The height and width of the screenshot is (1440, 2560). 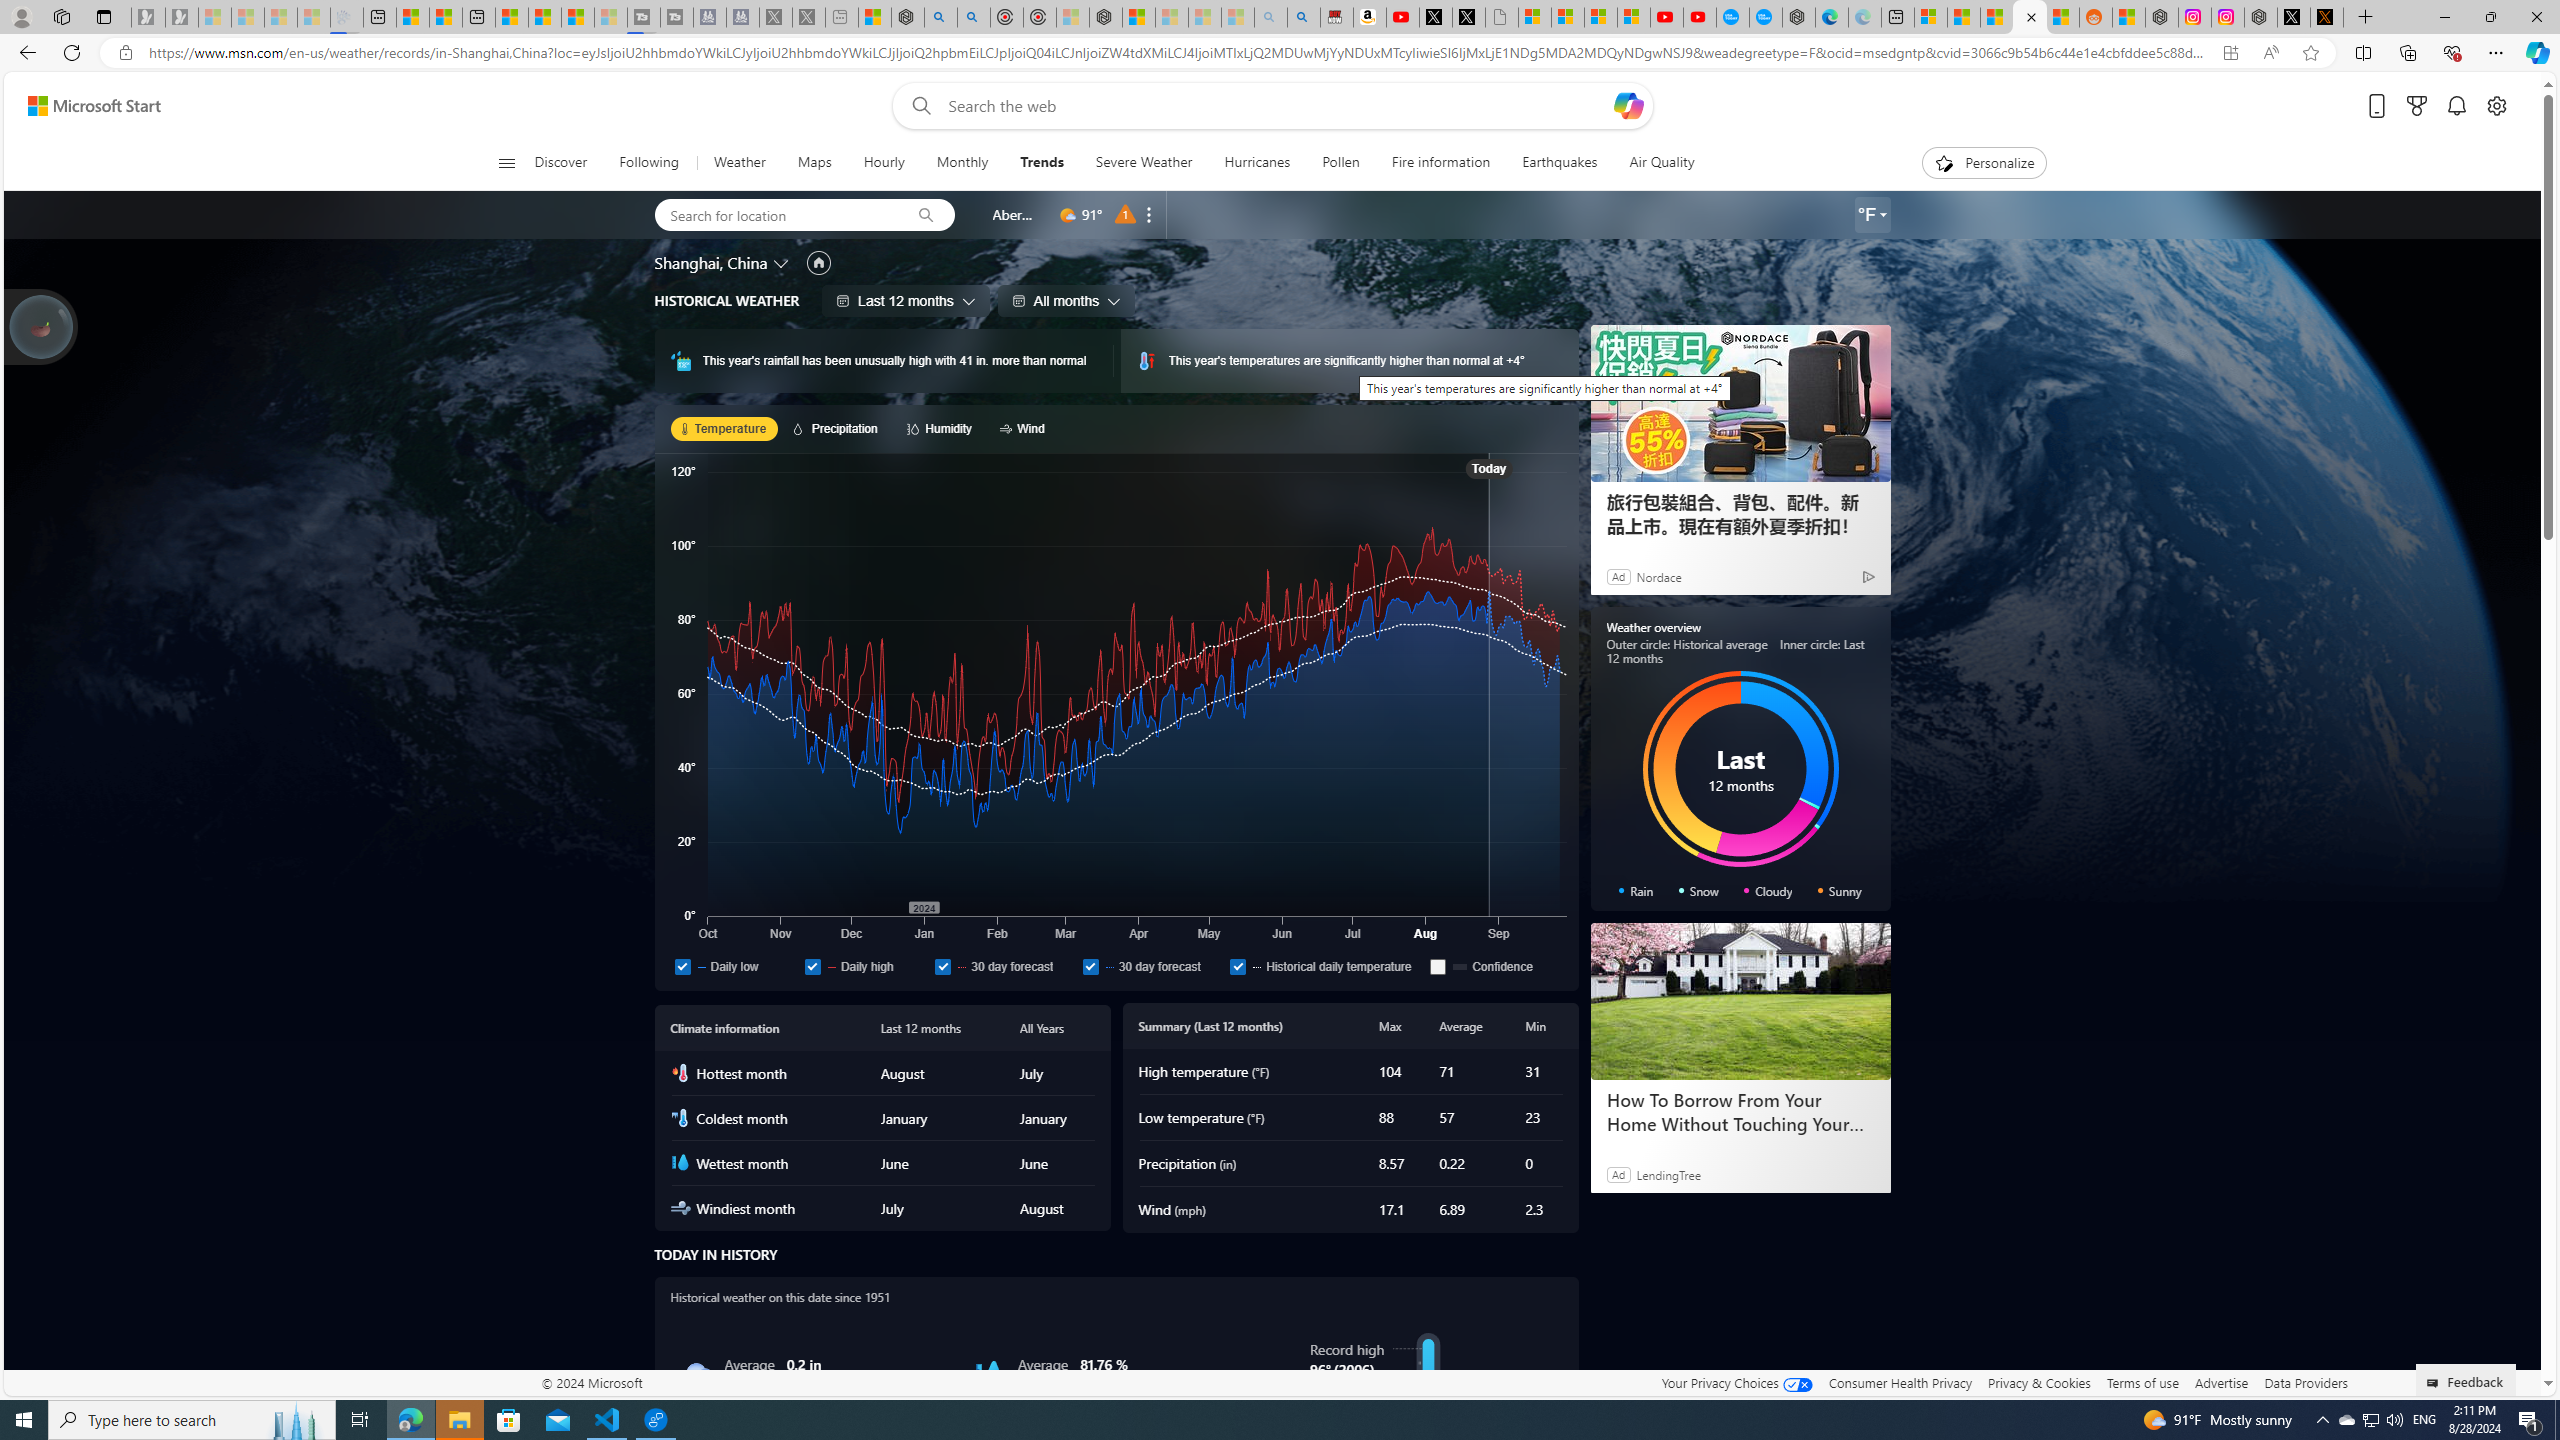 What do you see at coordinates (2270, 53) in the screenshot?
I see `Read aloud this page (Ctrl+Shift+U)` at bounding box center [2270, 53].